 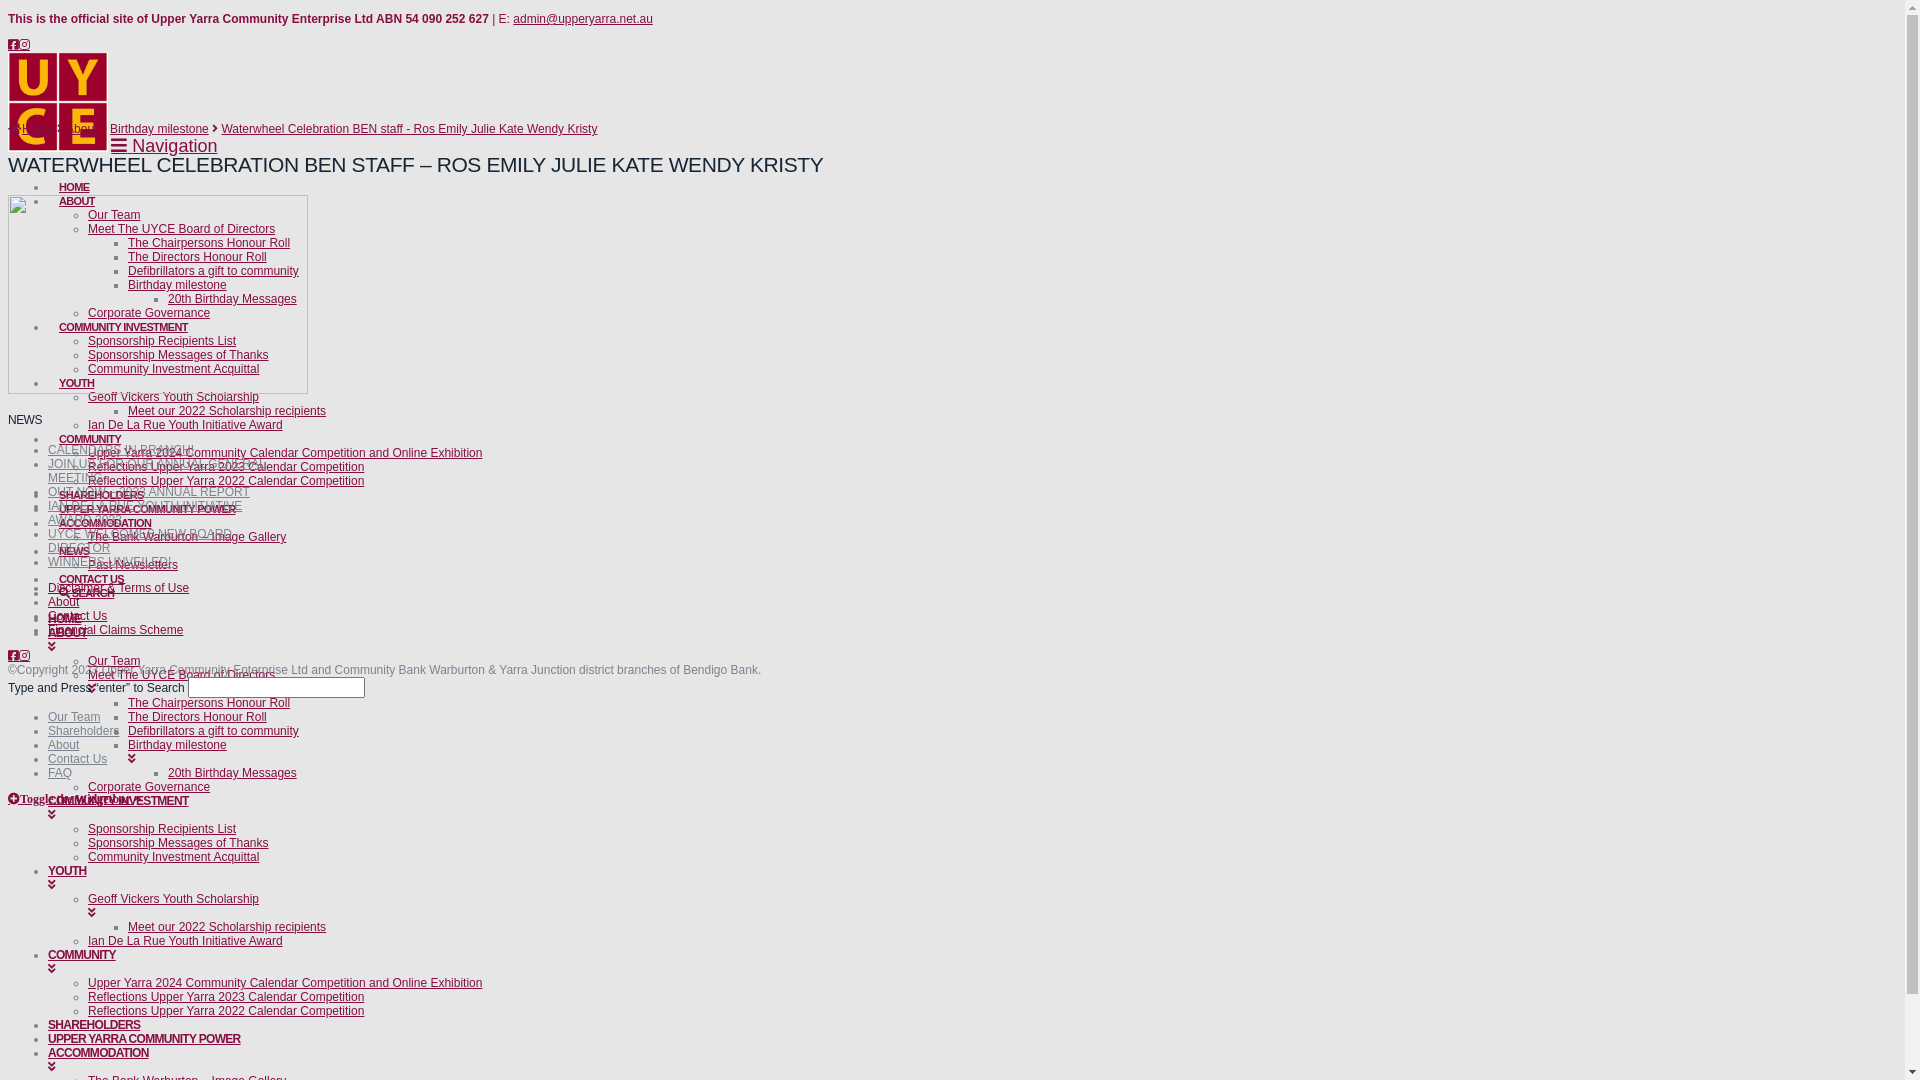 What do you see at coordinates (124, 322) in the screenshot?
I see `COMMUNITY INVESTMENT` at bounding box center [124, 322].